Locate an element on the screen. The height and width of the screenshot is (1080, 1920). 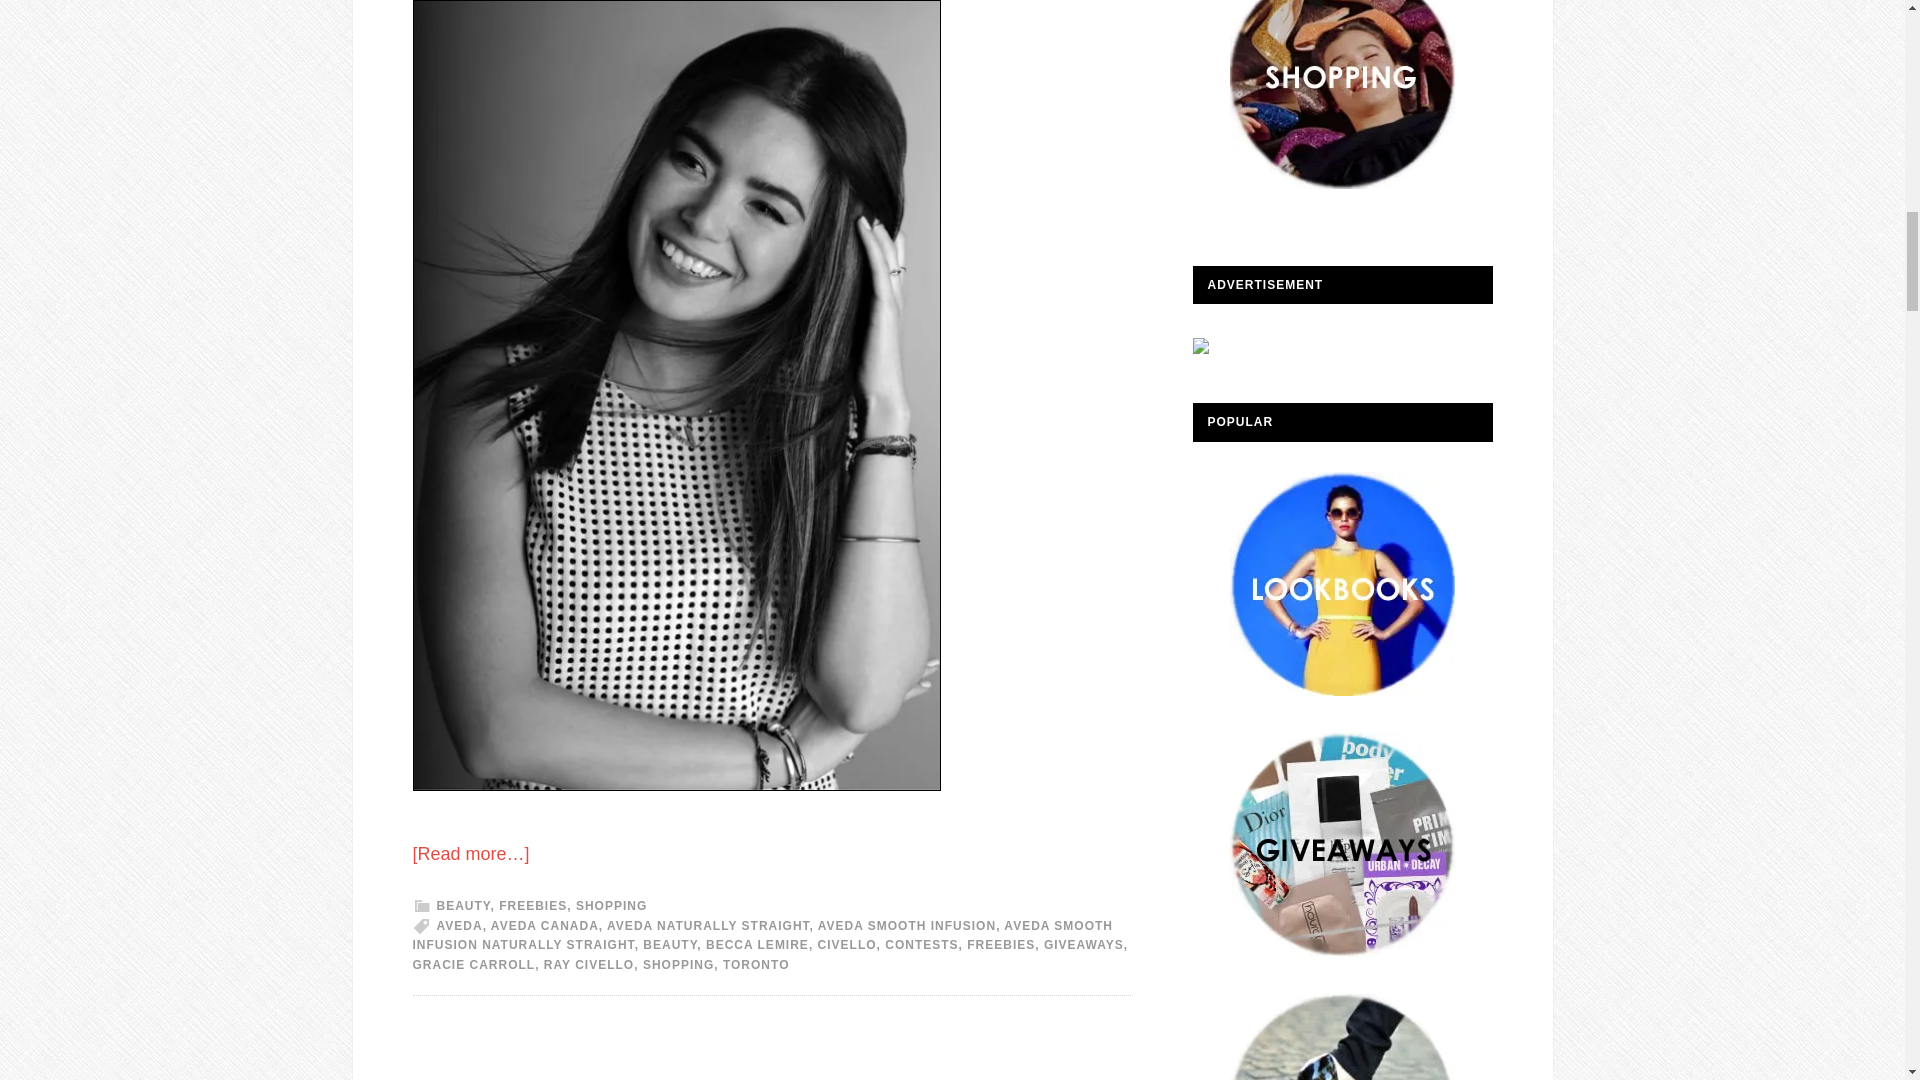
CONTESTS is located at coordinates (922, 944).